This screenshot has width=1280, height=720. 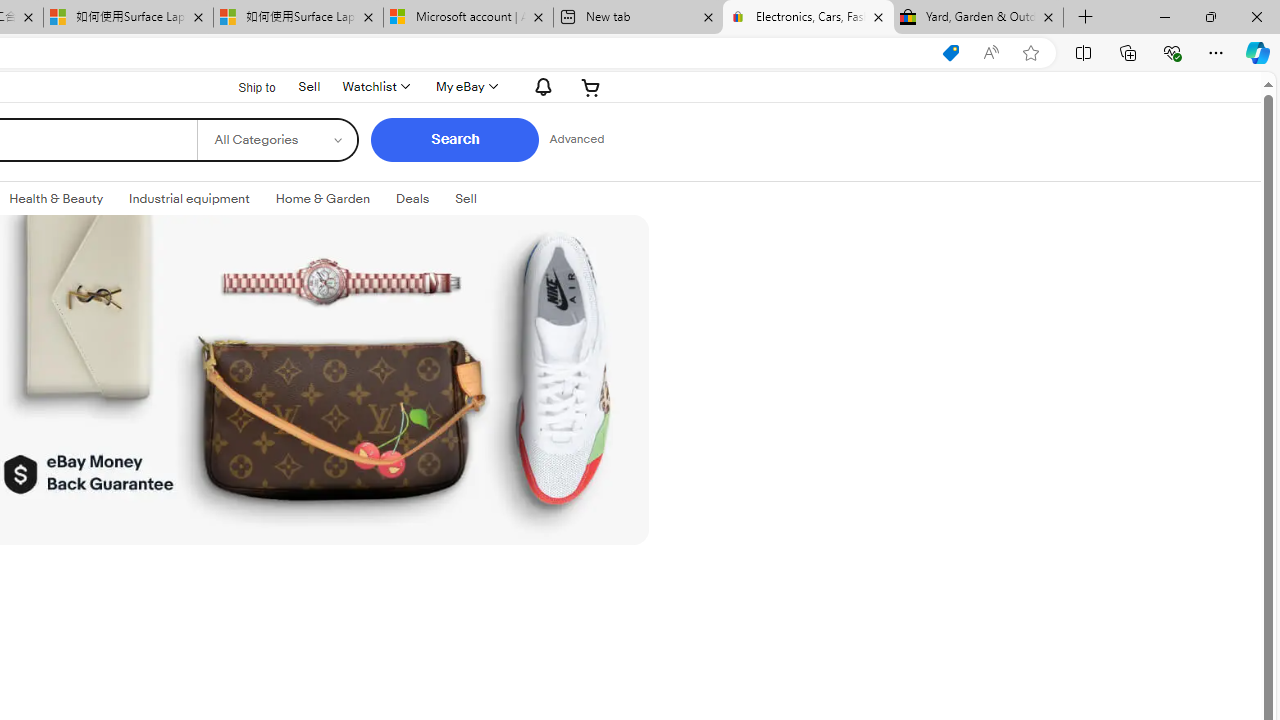 I want to click on My eBayExpand My eBay, so click(x=464, y=86).